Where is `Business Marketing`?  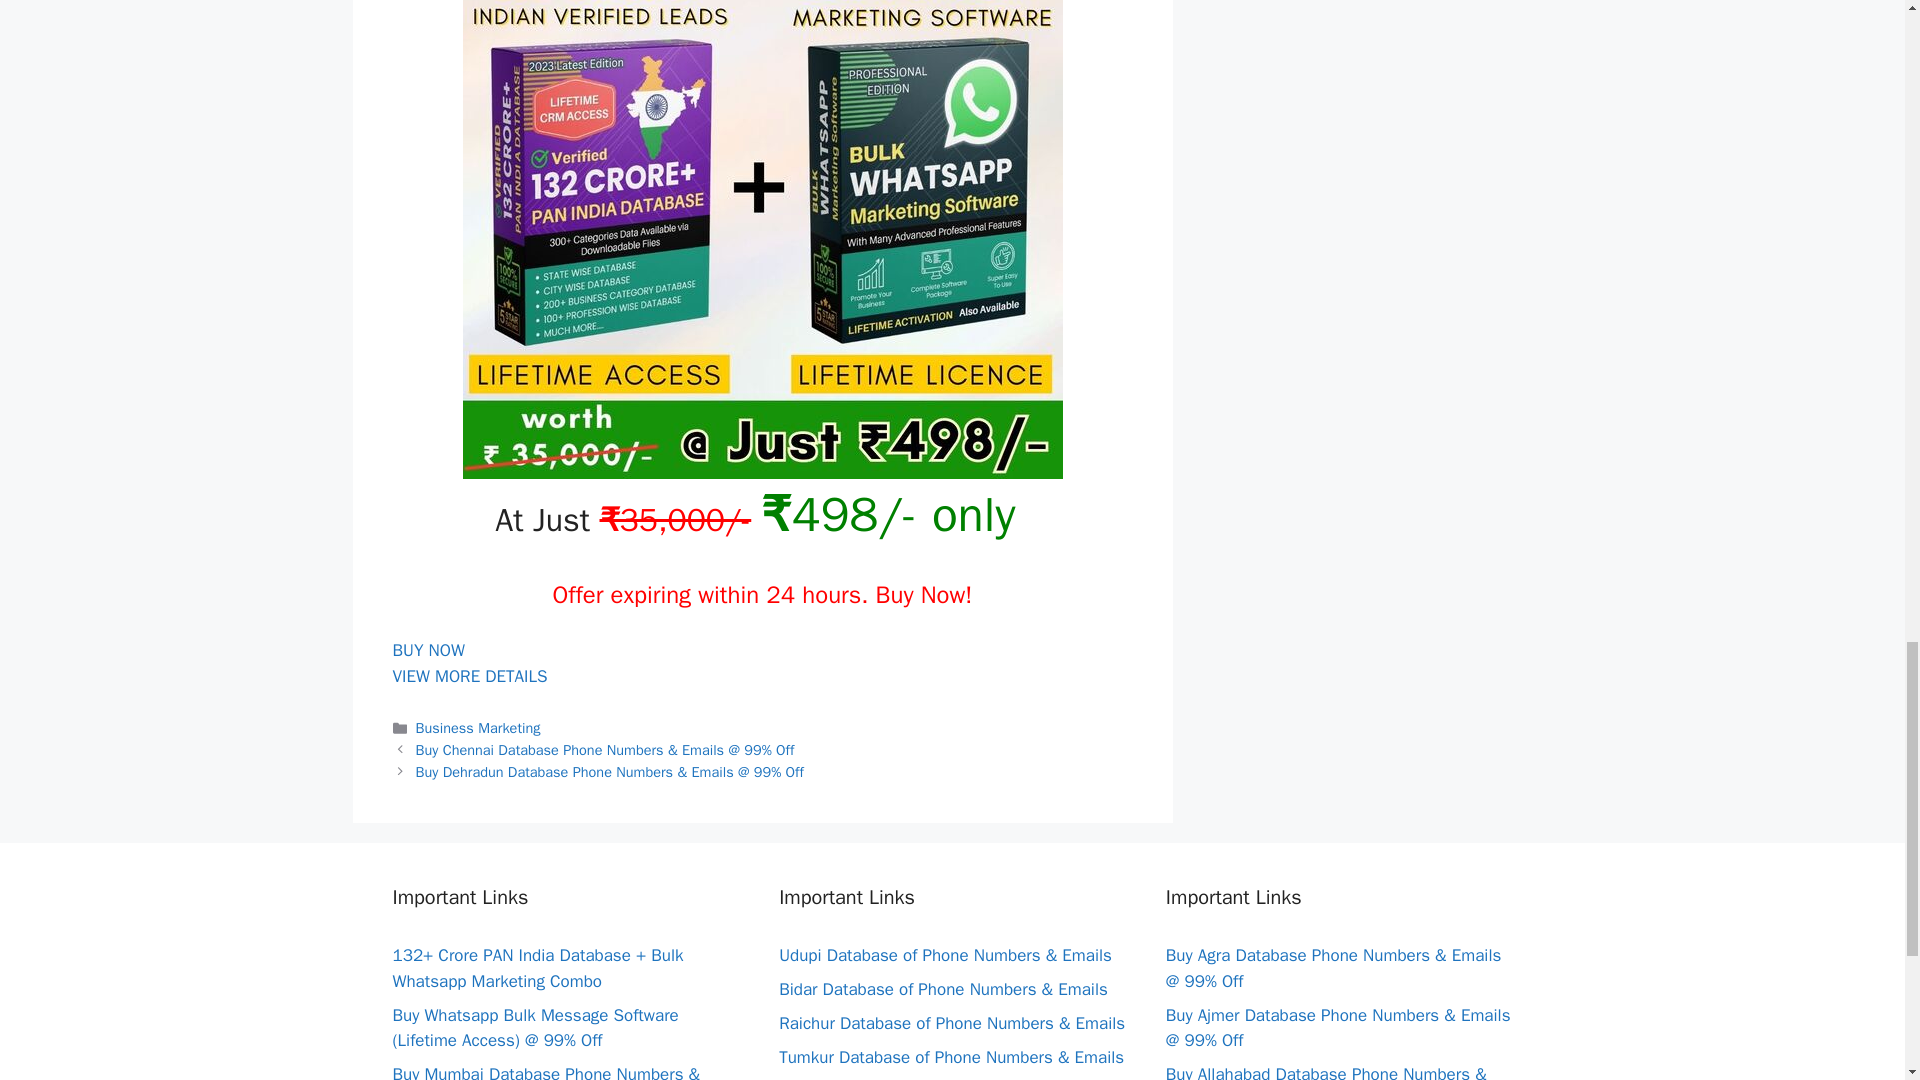
Business Marketing is located at coordinates (478, 728).